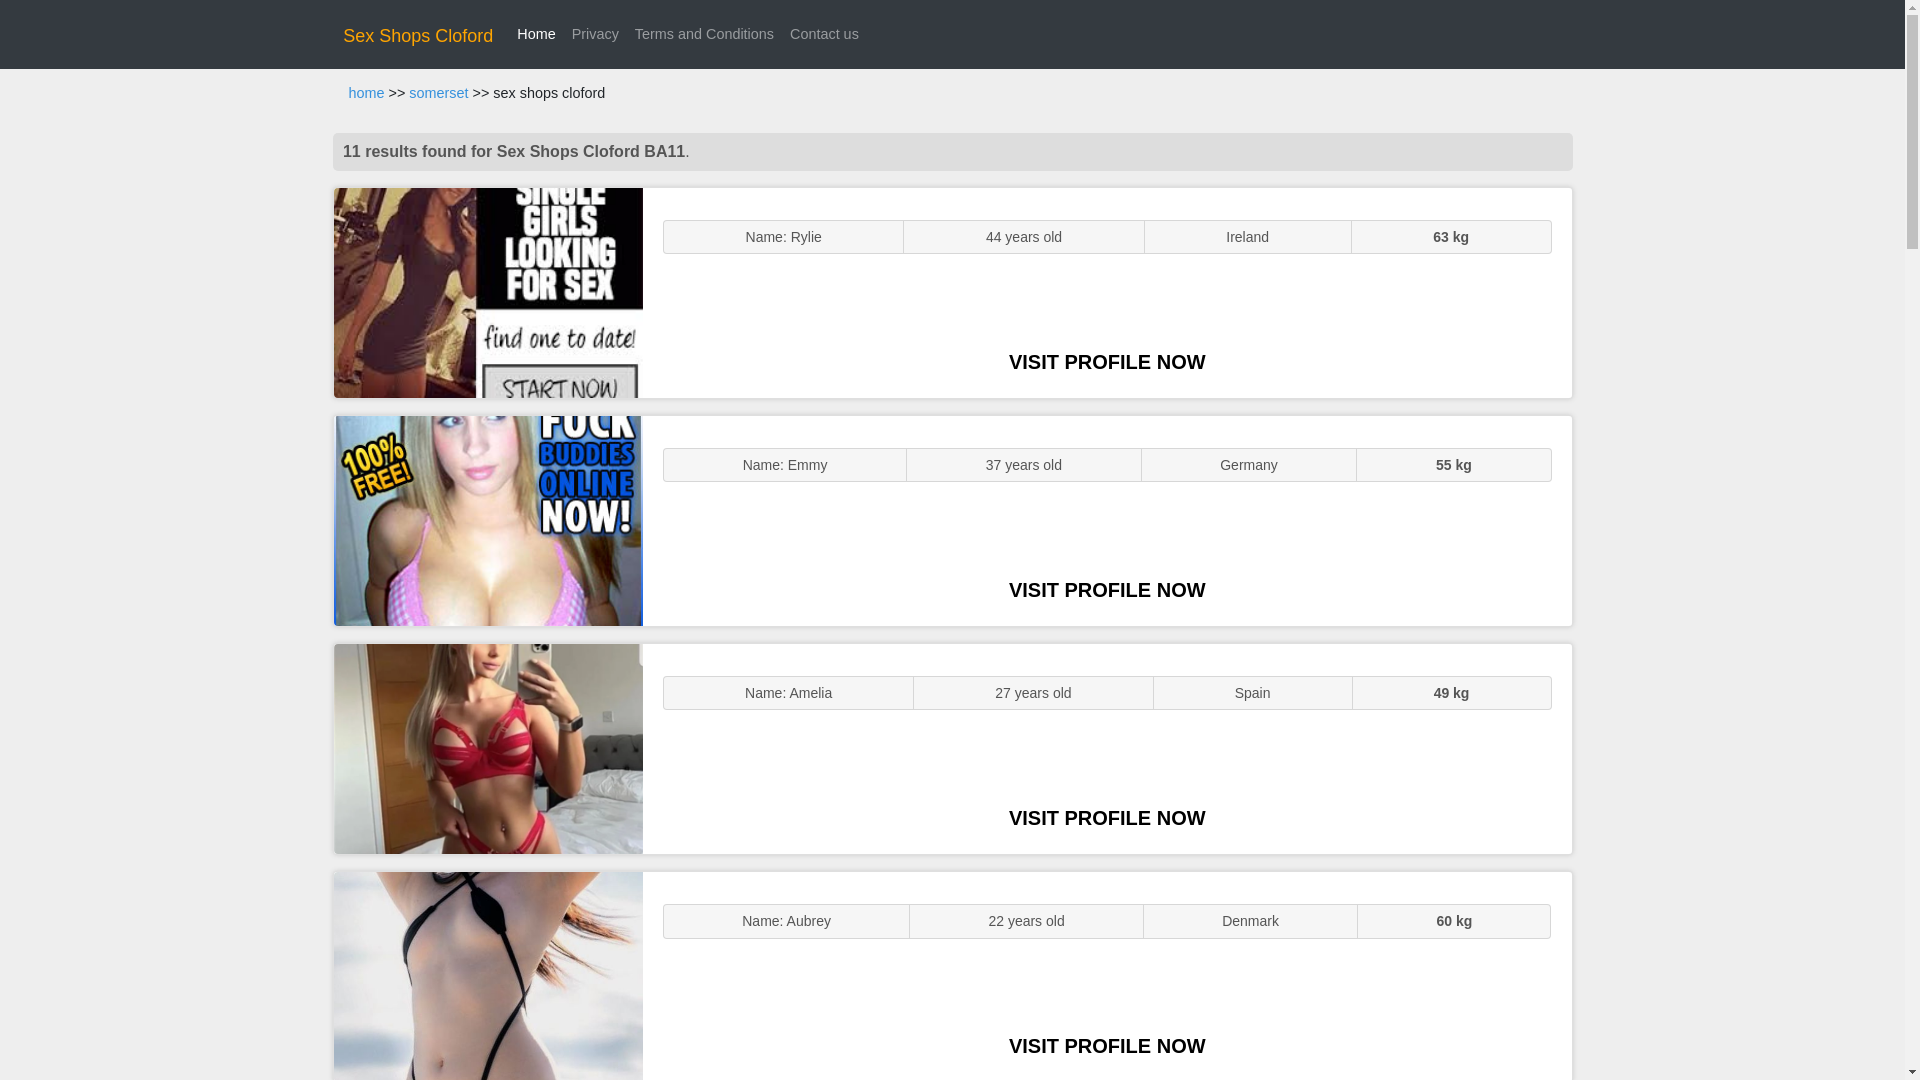 This screenshot has height=1080, width=1920. What do you see at coordinates (438, 93) in the screenshot?
I see `somerset` at bounding box center [438, 93].